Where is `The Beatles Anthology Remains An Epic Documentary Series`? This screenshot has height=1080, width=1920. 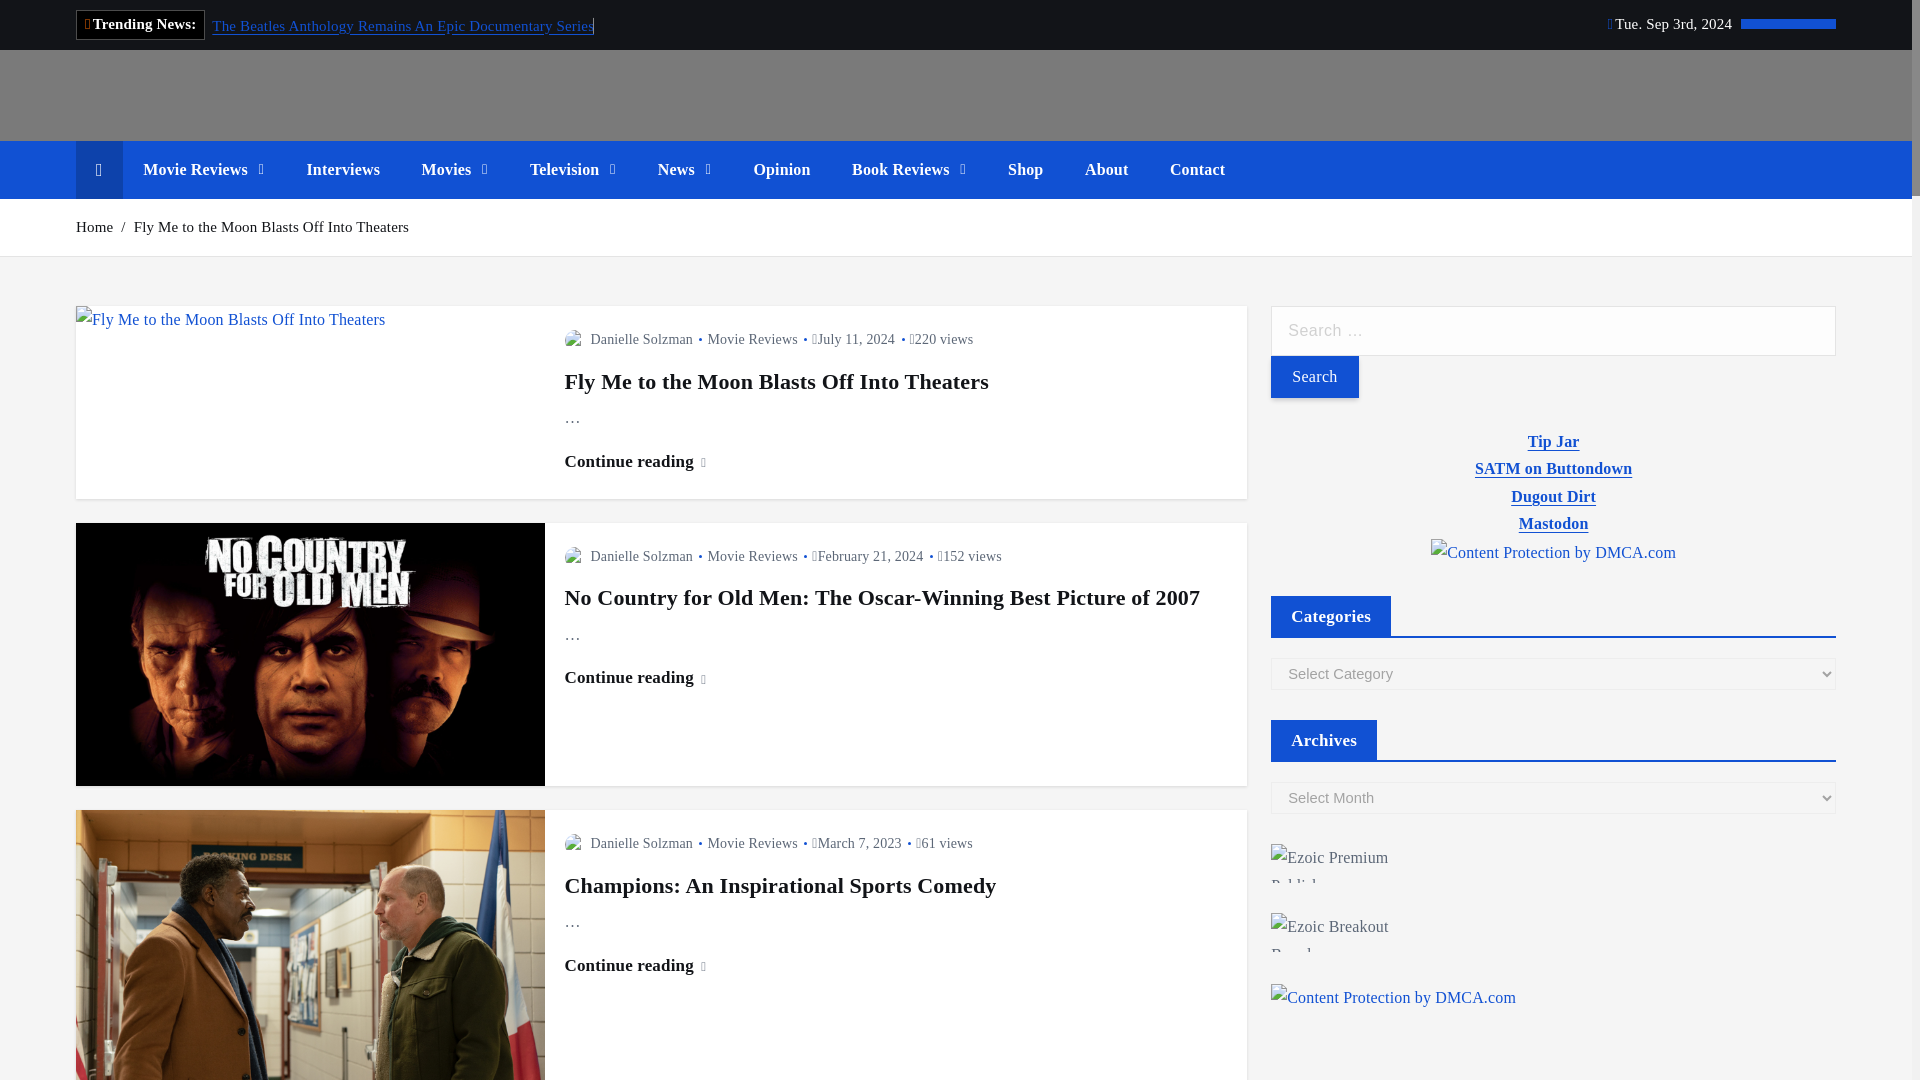 The Beatles Anthology Remains An Epic Documentary Series is located at coordinates (402, 26).